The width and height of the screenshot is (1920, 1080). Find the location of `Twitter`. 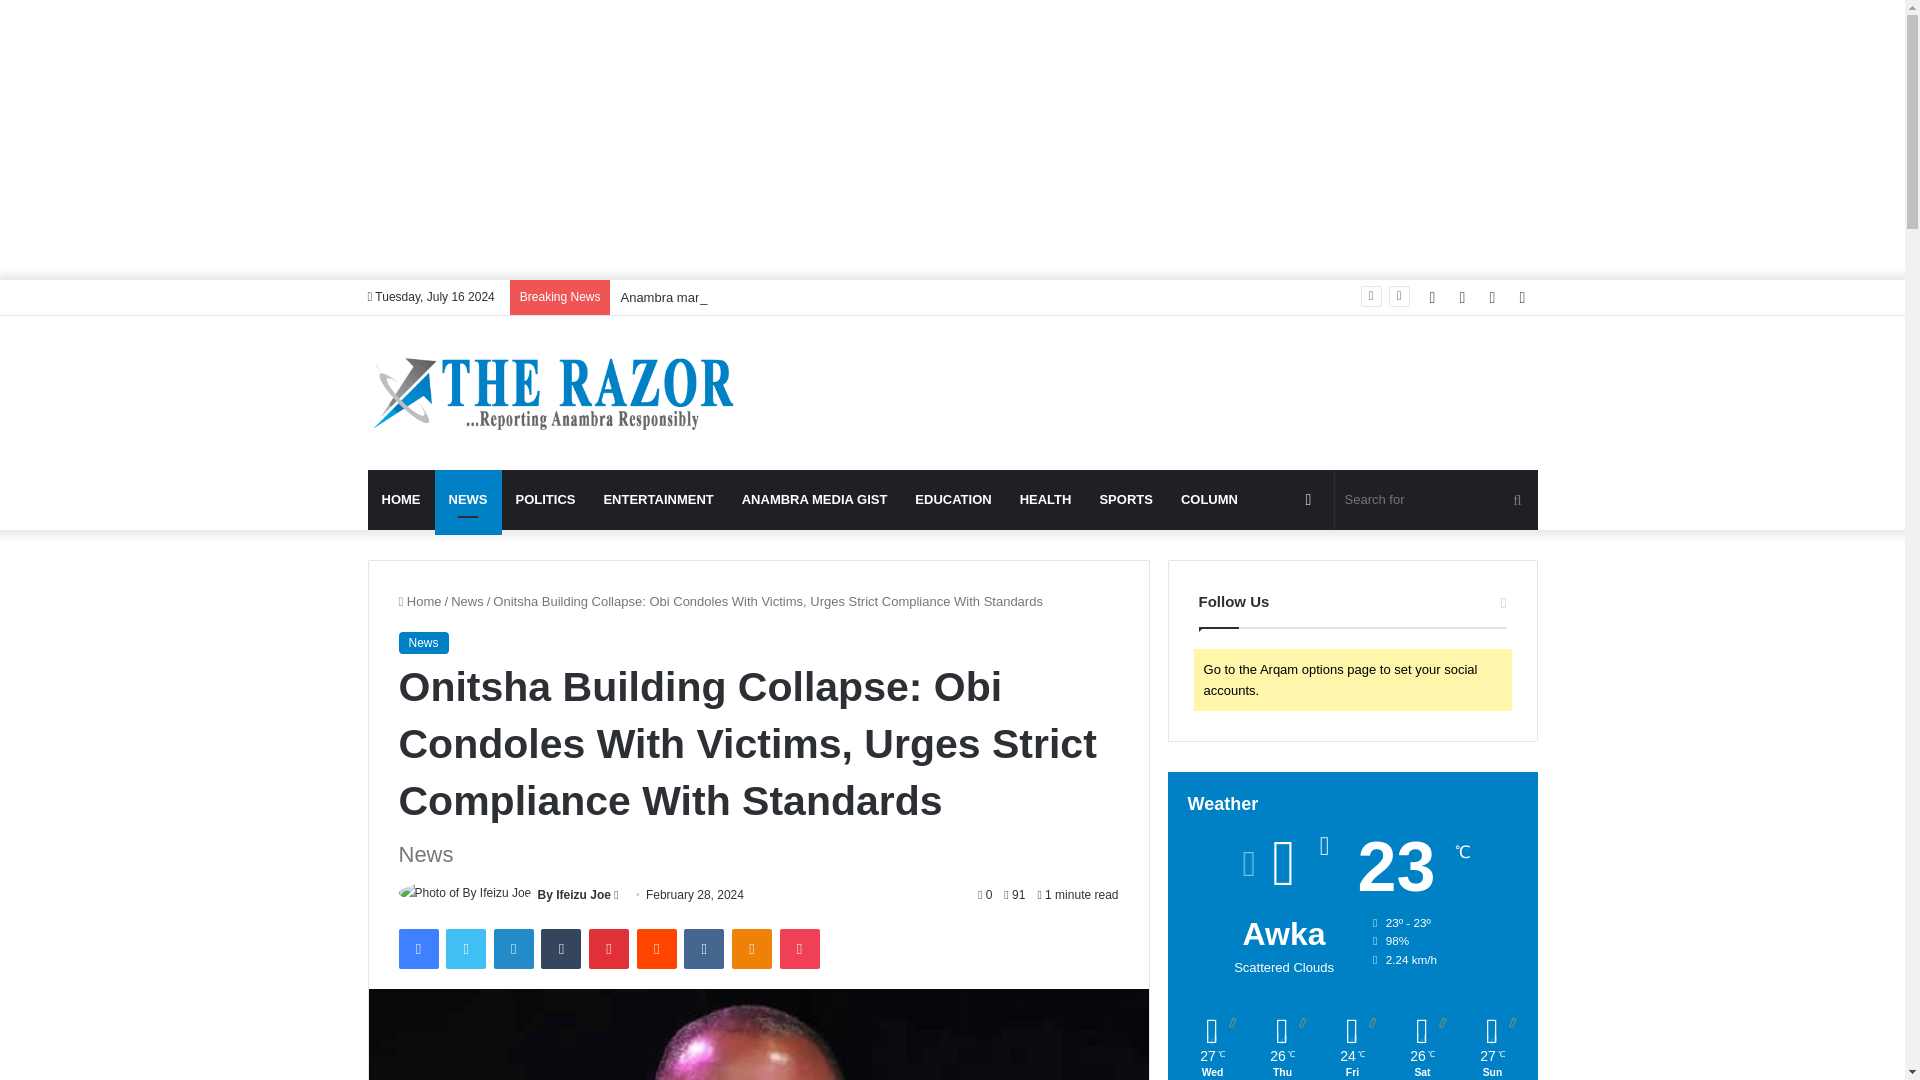

Twitter is located at coordinates (465, 948).